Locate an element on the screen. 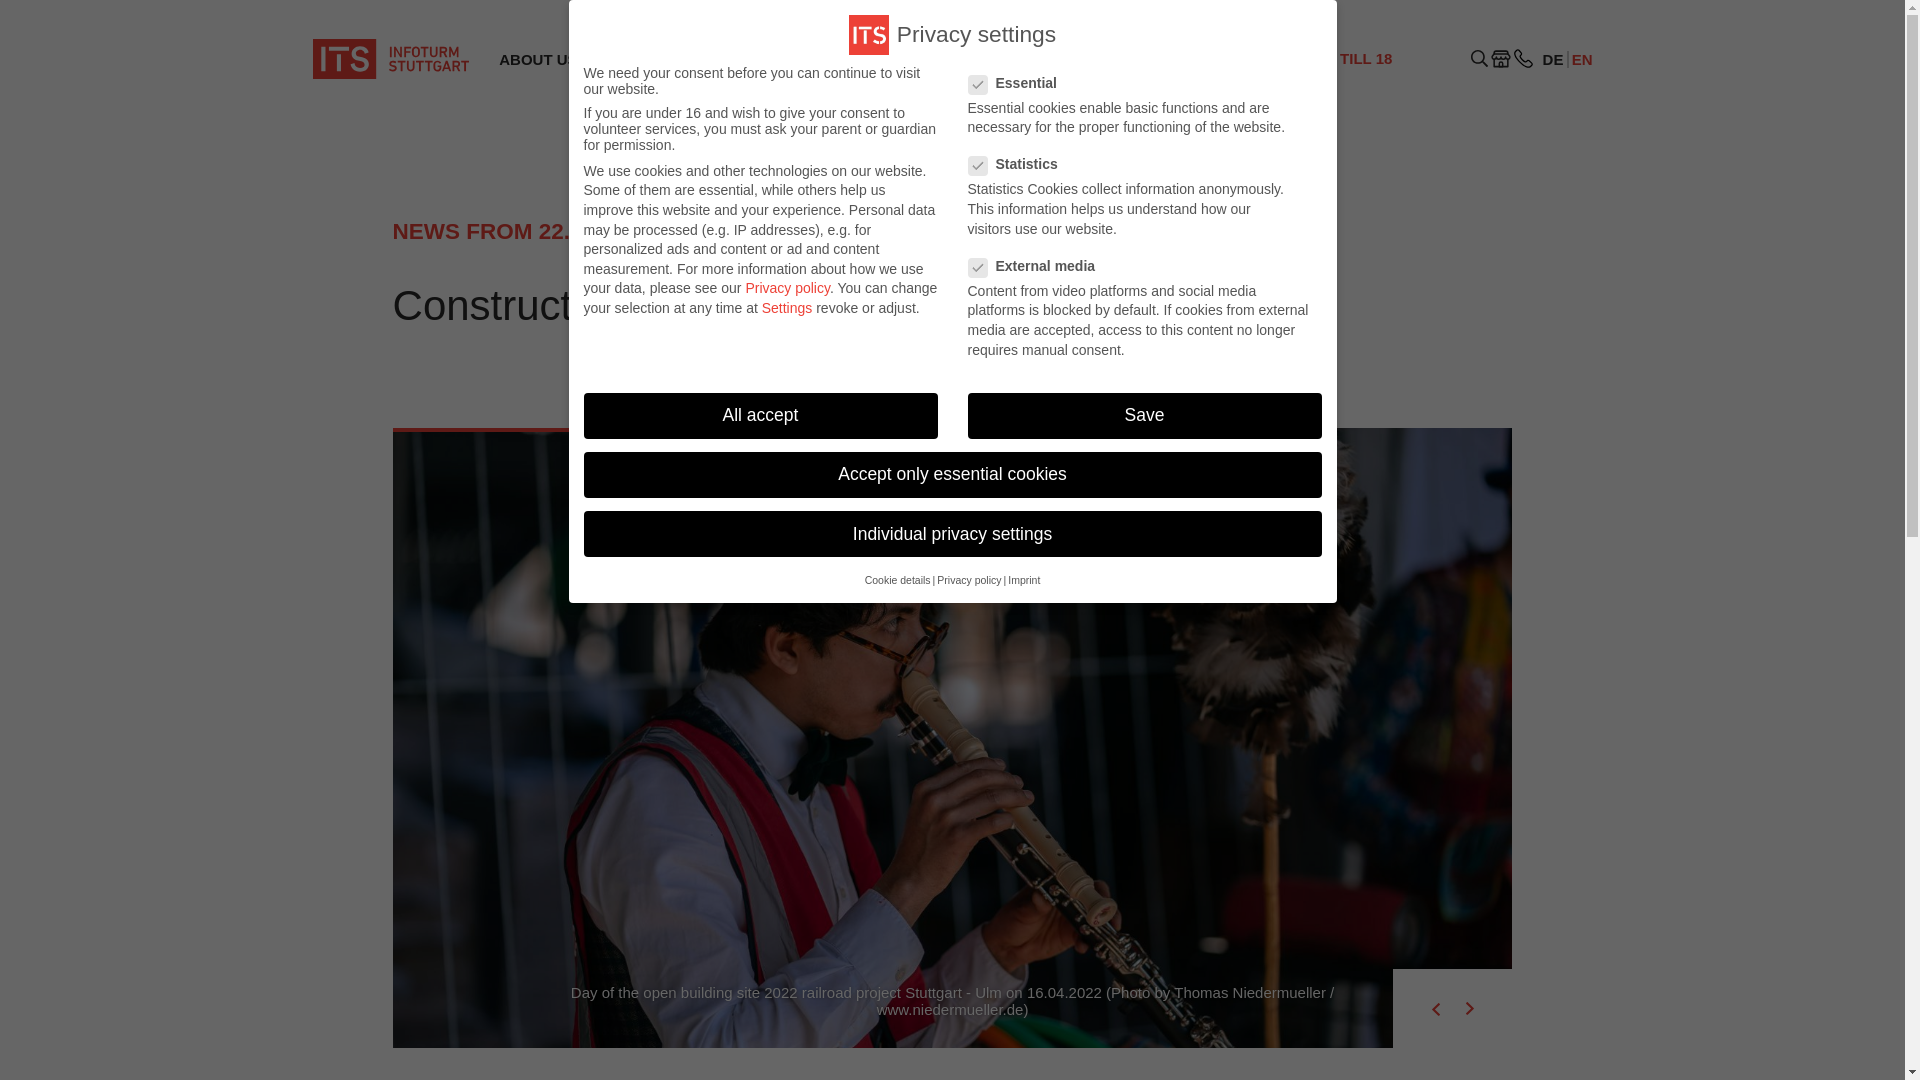  OUR OFFER is located at coordinates (682, 60).